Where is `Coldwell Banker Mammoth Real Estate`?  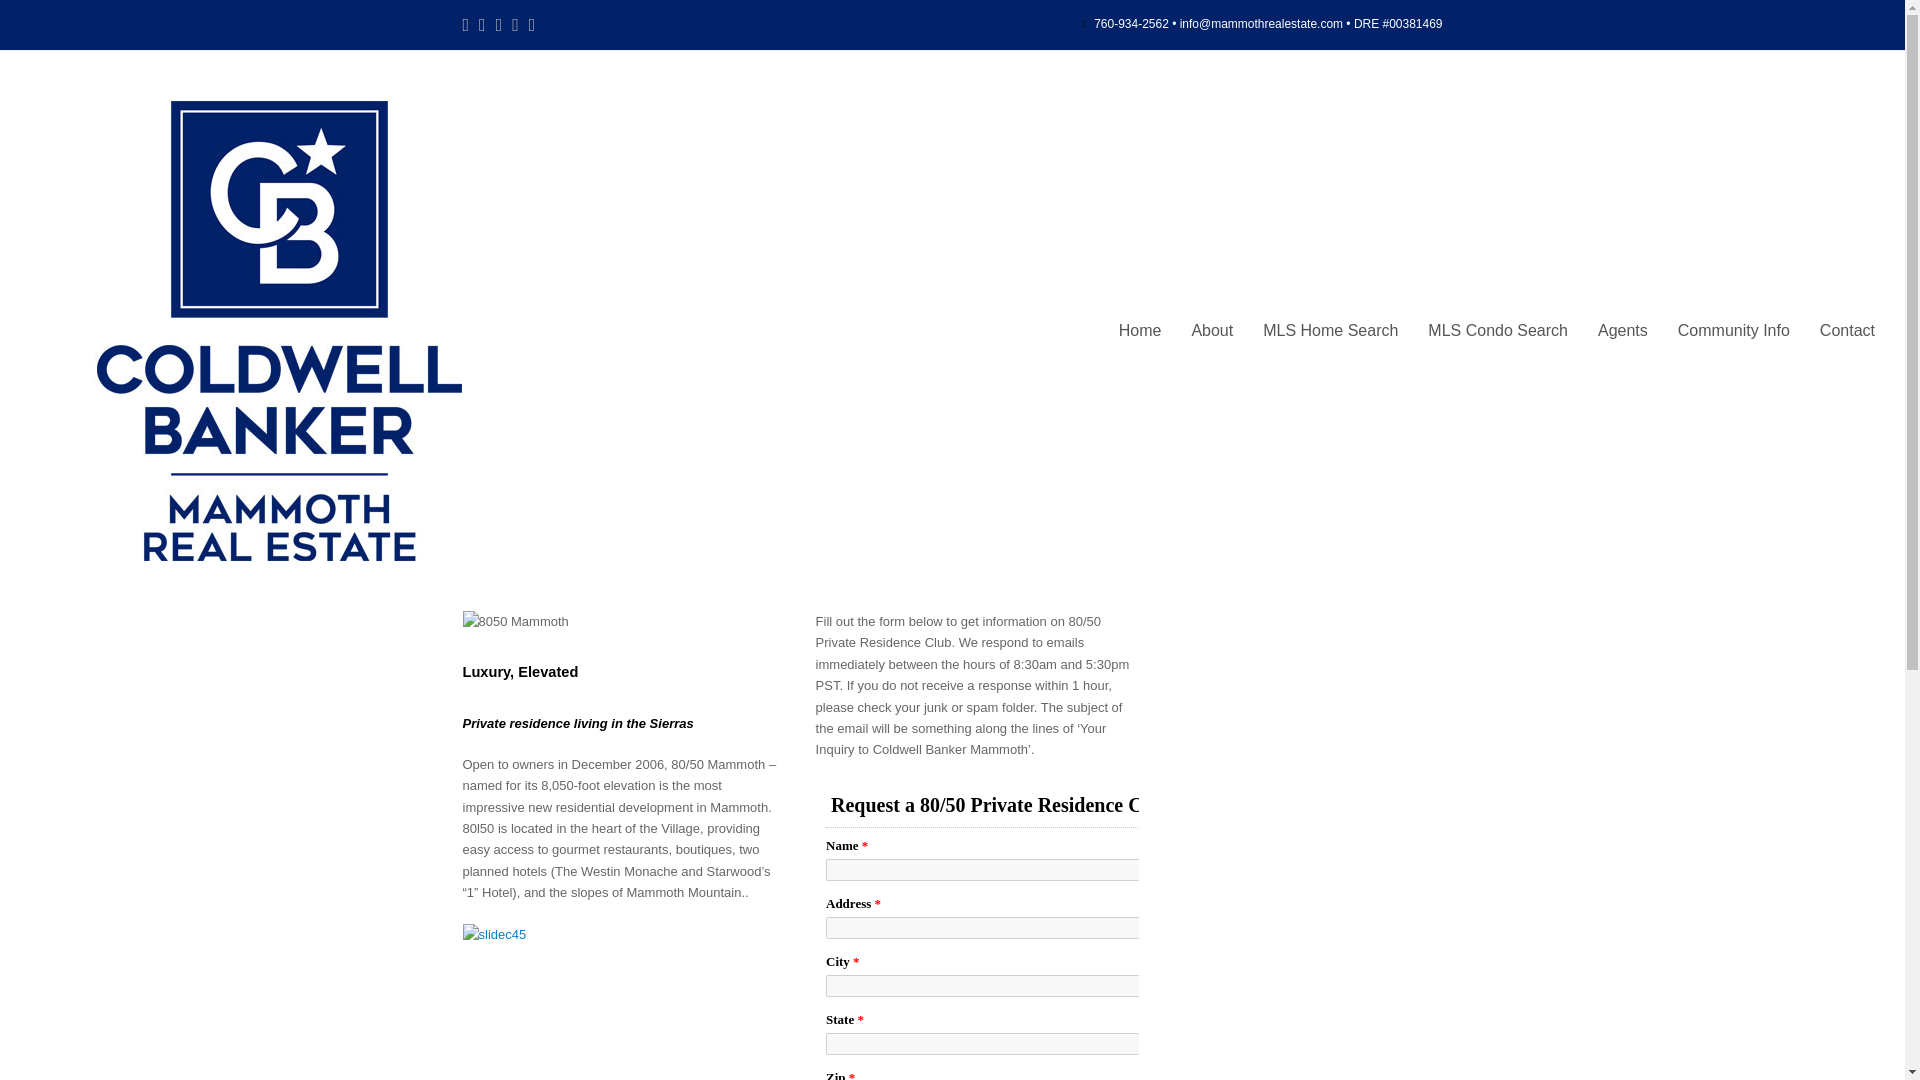 Coldwell Banker Mammoth Real Estate is located at coordinates (280, 328).